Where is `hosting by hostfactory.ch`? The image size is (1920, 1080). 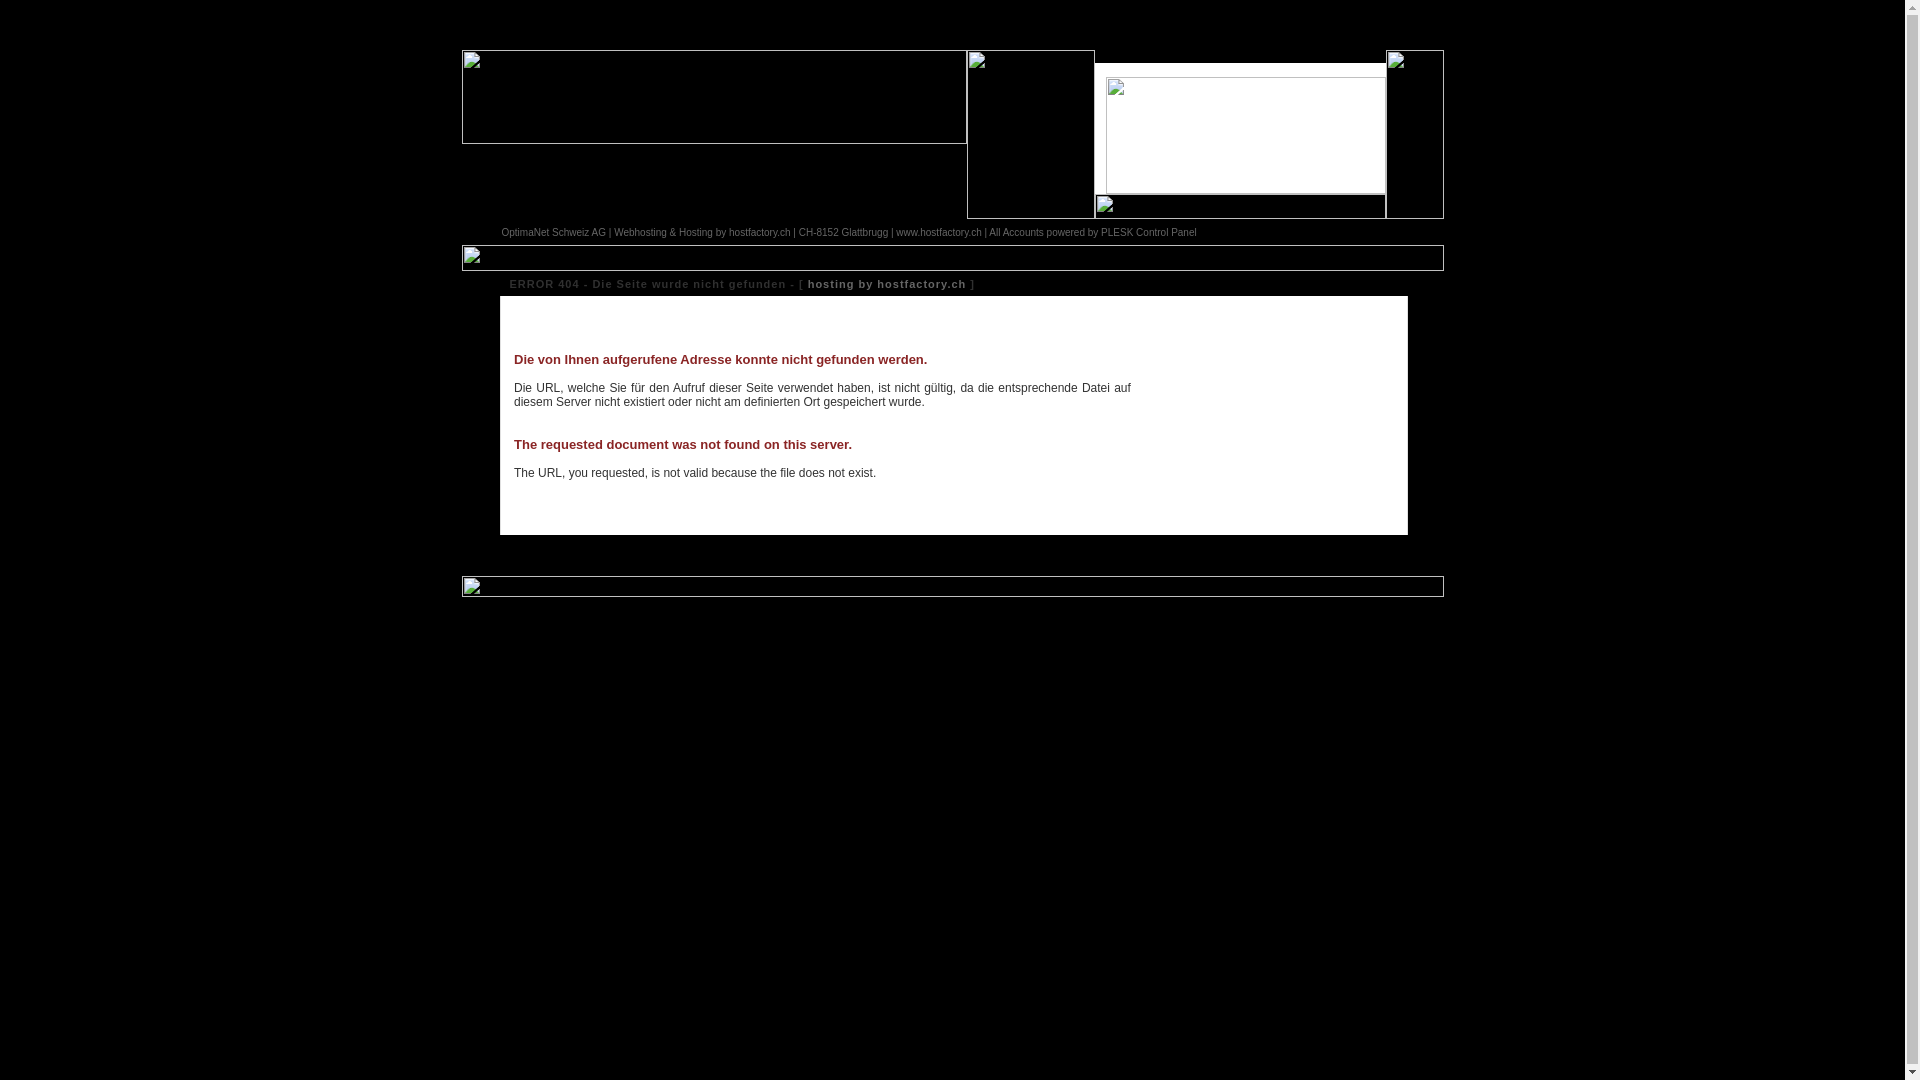 hosting by hostfactory.ch is located at coordinates (888, 284).